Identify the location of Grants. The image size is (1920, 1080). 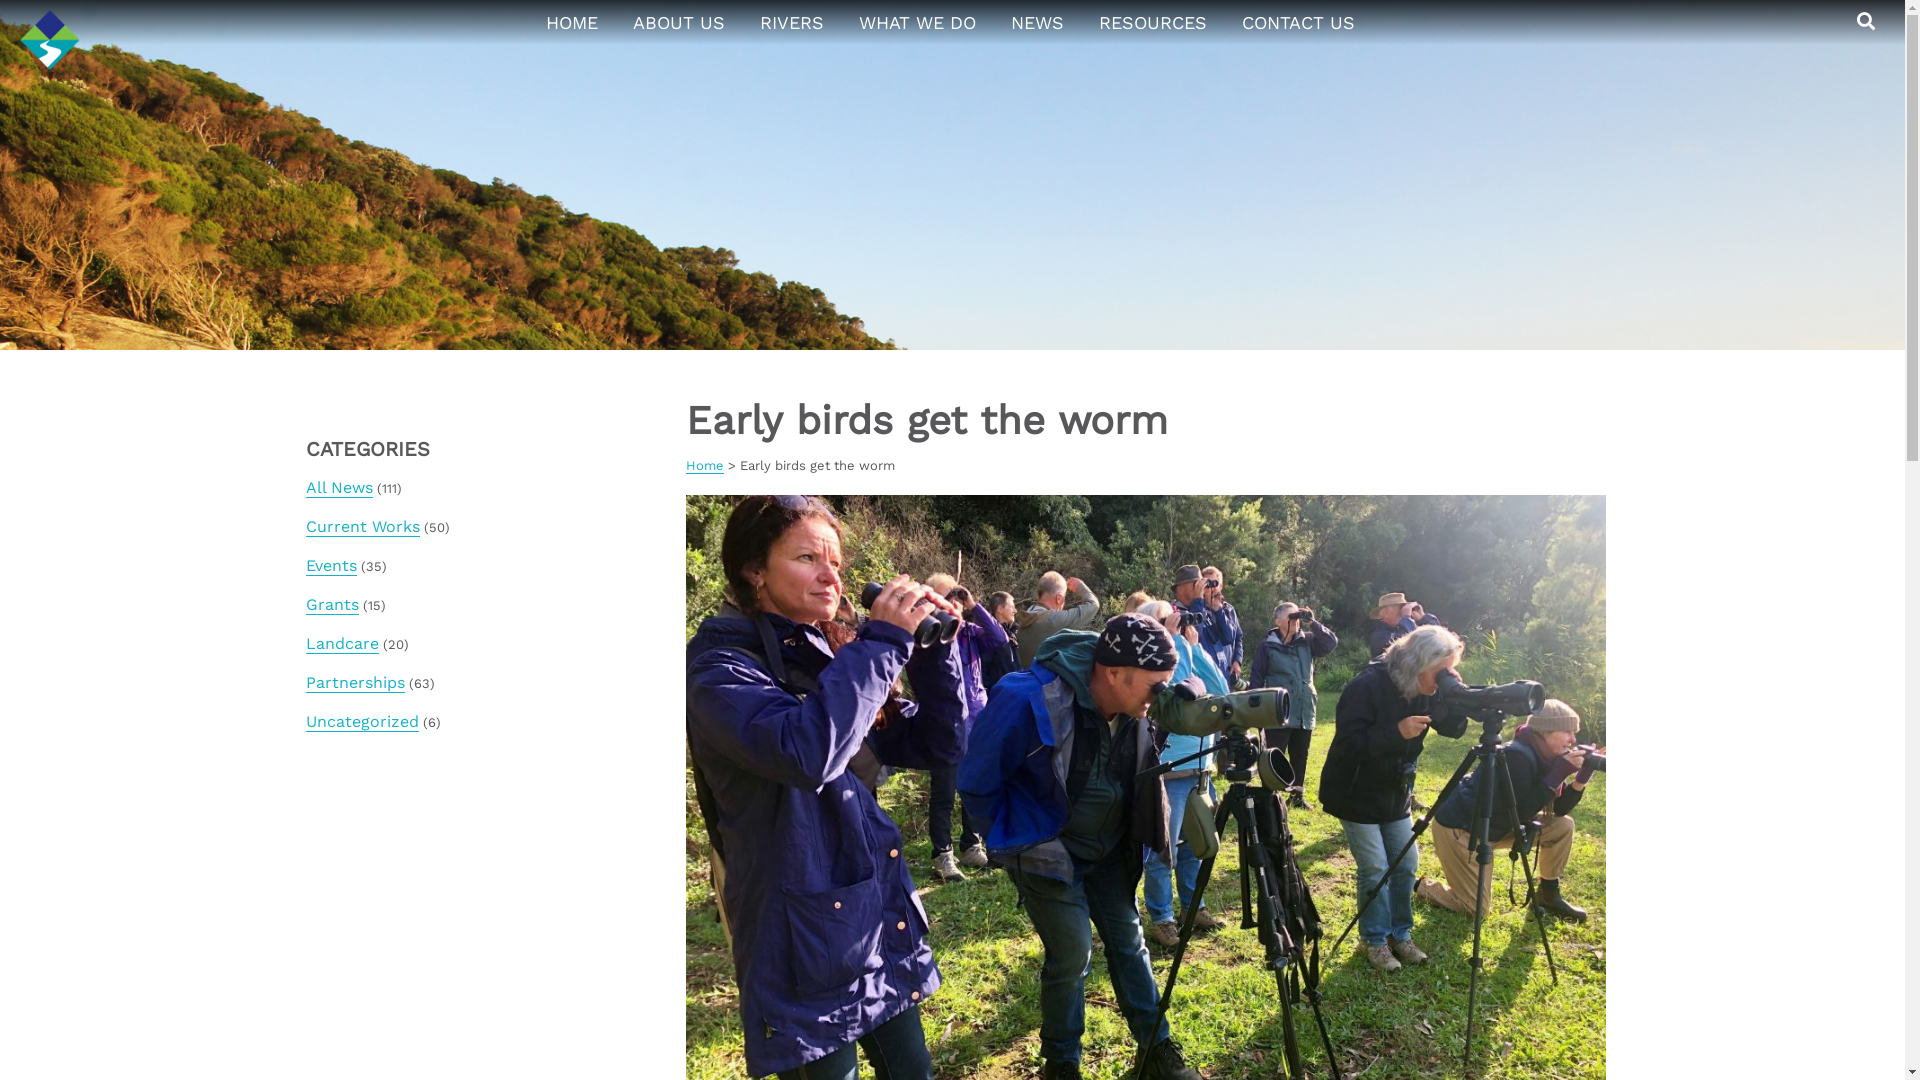
(332, 605).